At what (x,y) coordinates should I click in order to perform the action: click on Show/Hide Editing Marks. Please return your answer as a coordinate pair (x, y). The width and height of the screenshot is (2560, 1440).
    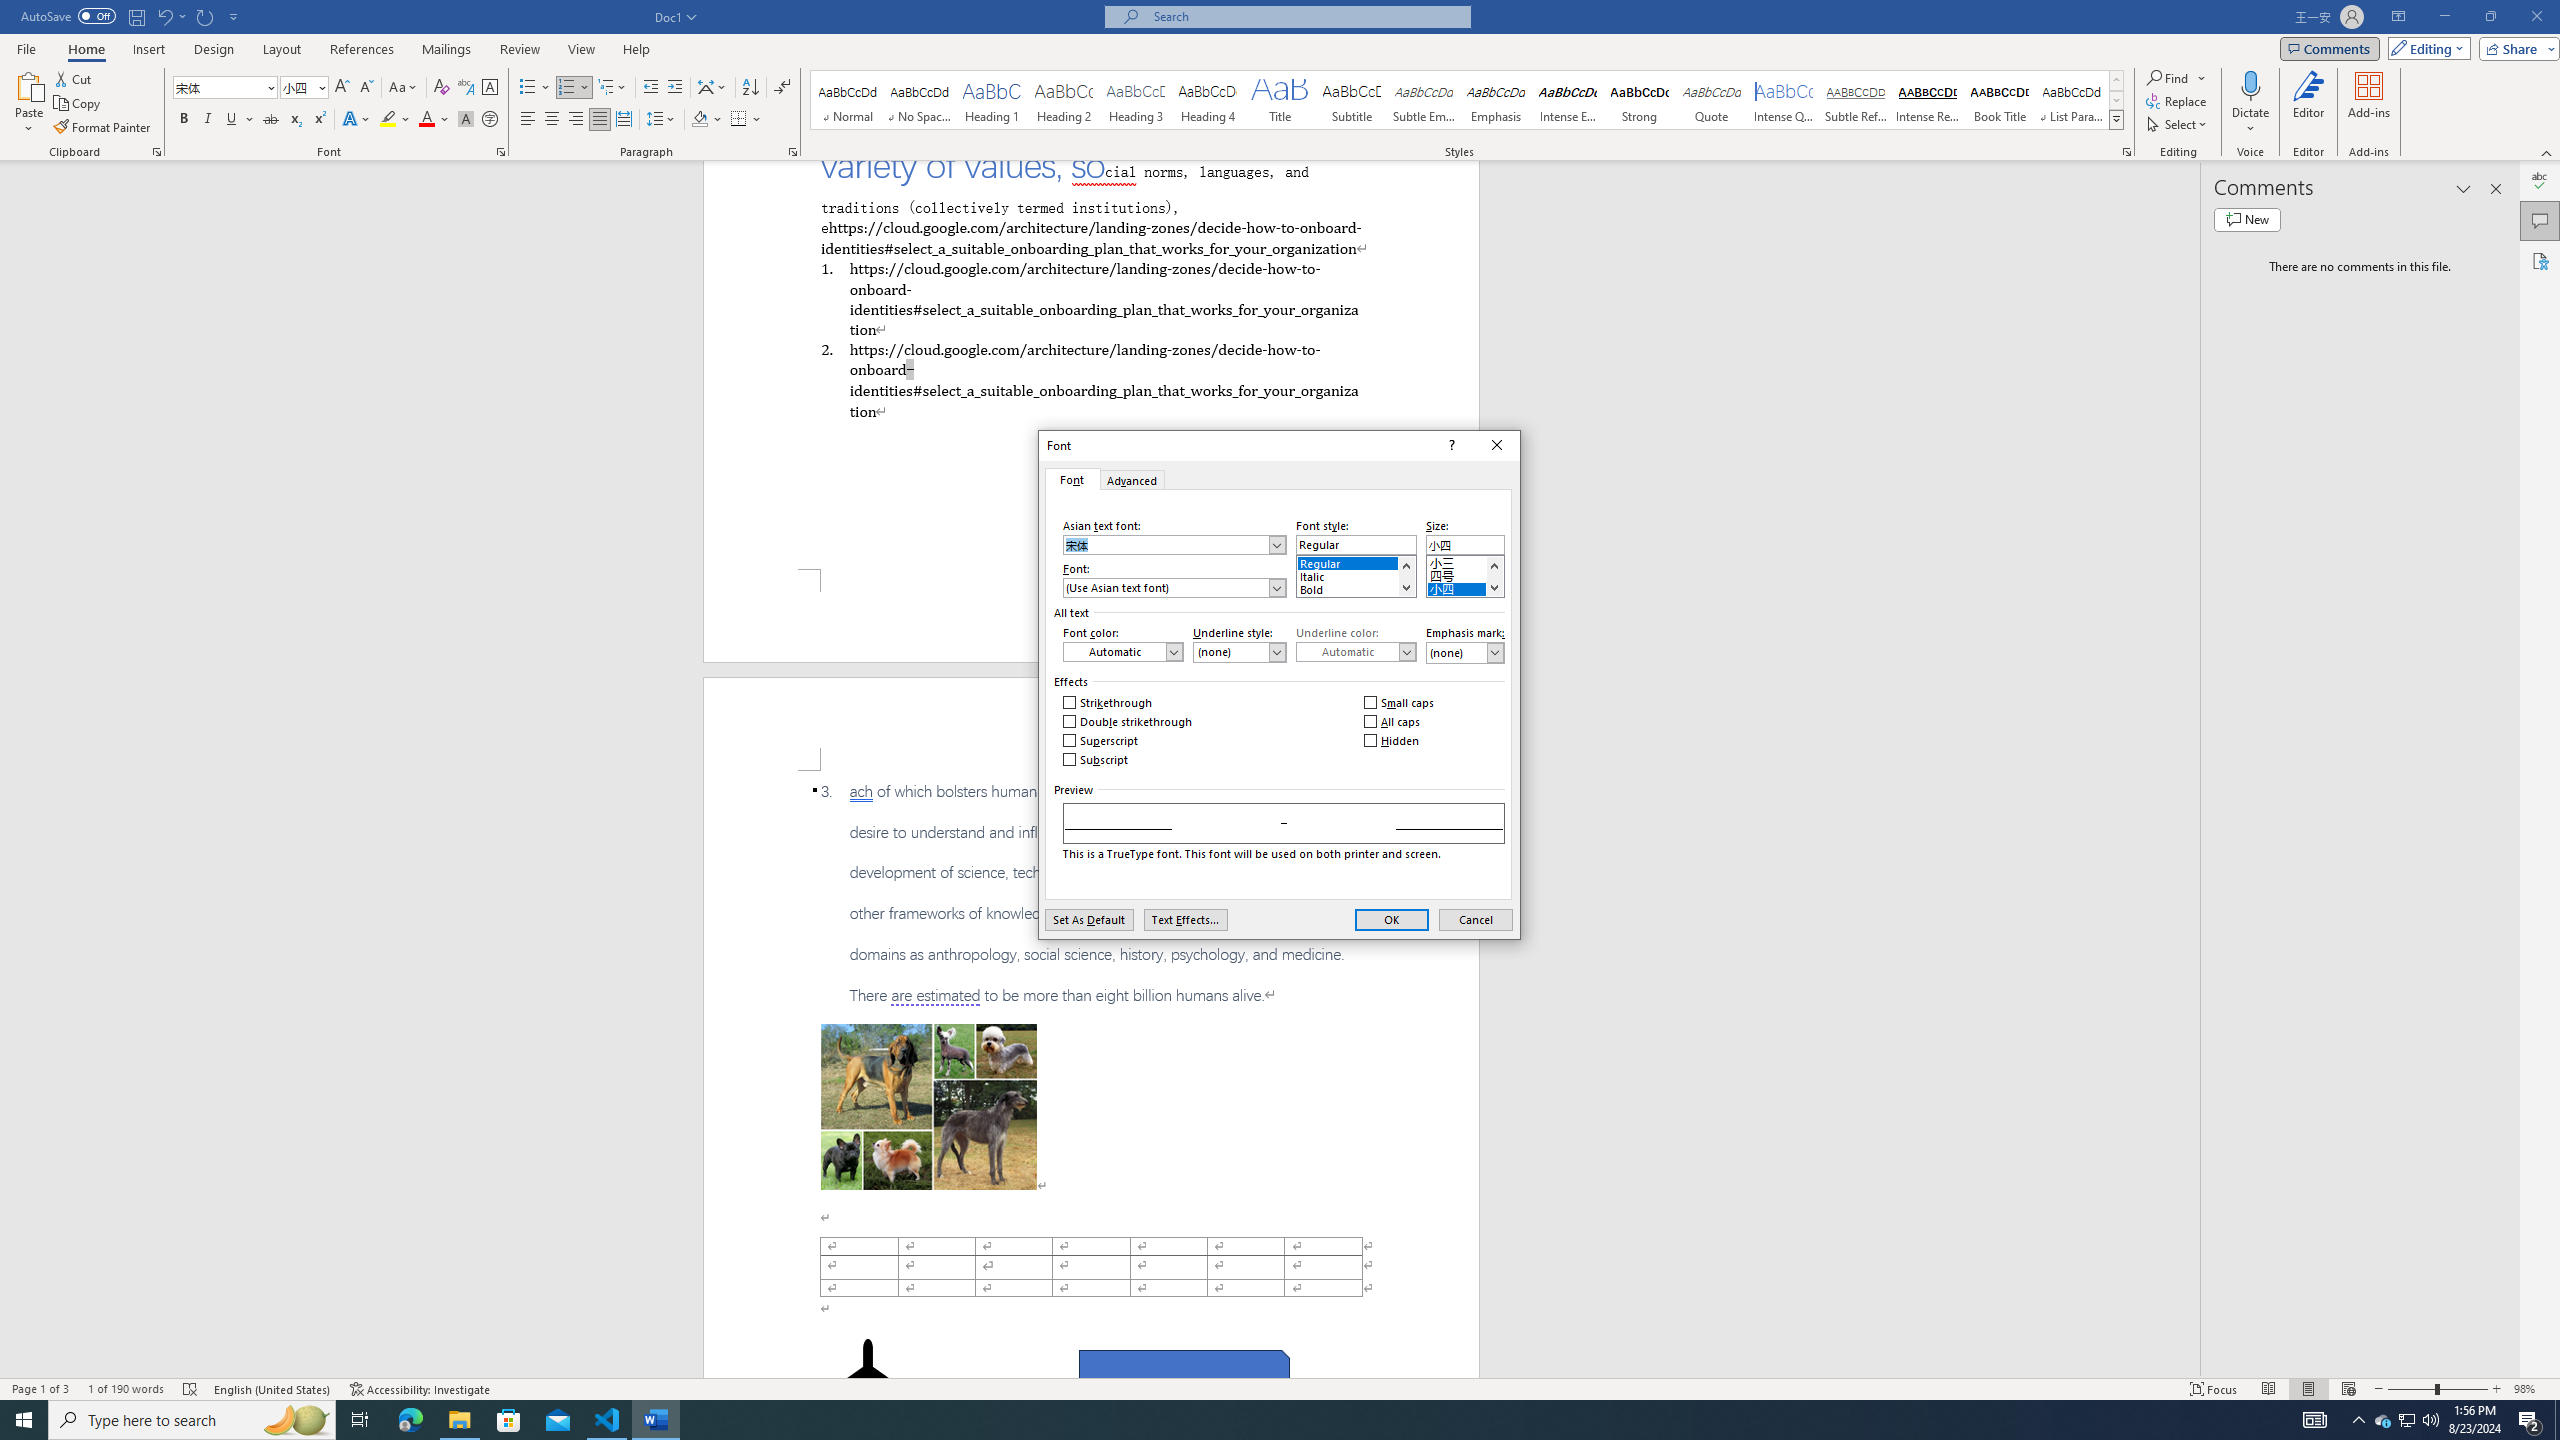
    Looking at the image, I should click on (782, 88).